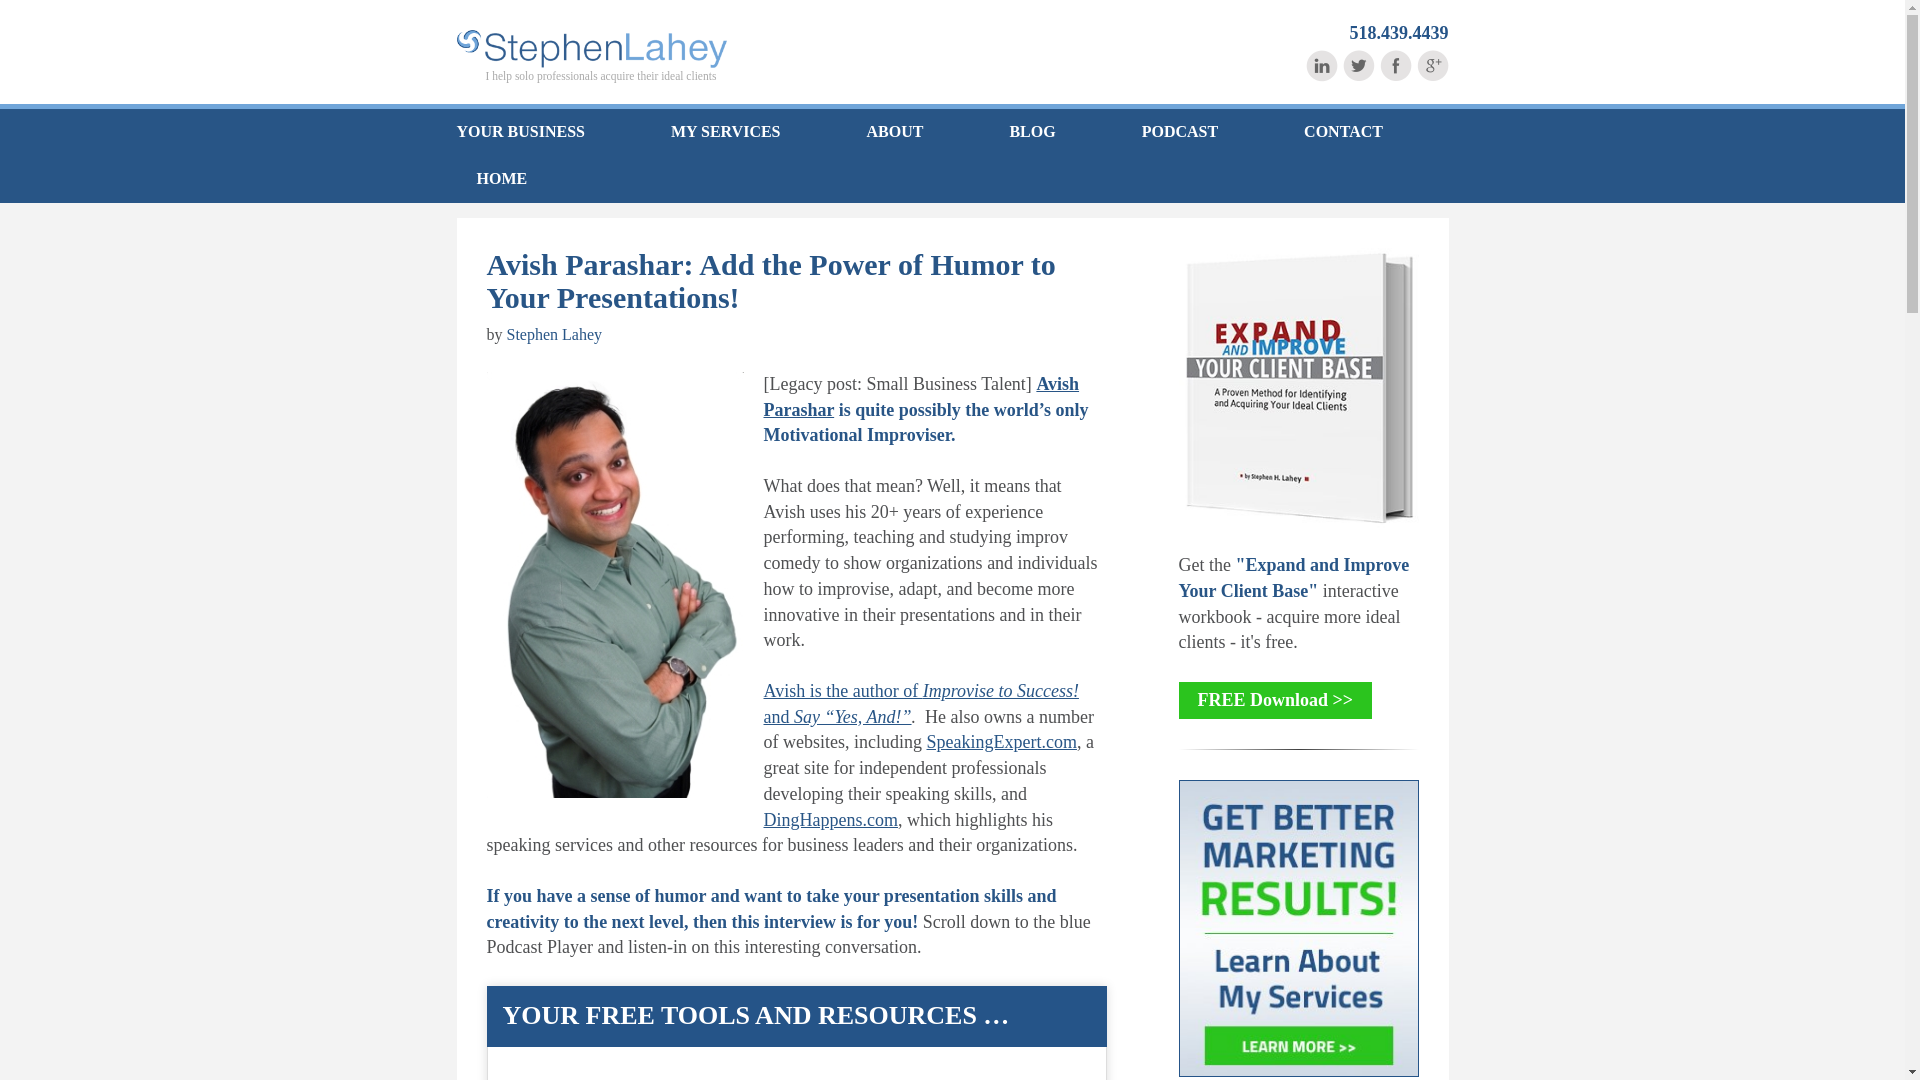 The image size is (1920, 1080). Describe the element at coordinates (1344, 132) in the screenshot. I see `CONTACT` at that location.